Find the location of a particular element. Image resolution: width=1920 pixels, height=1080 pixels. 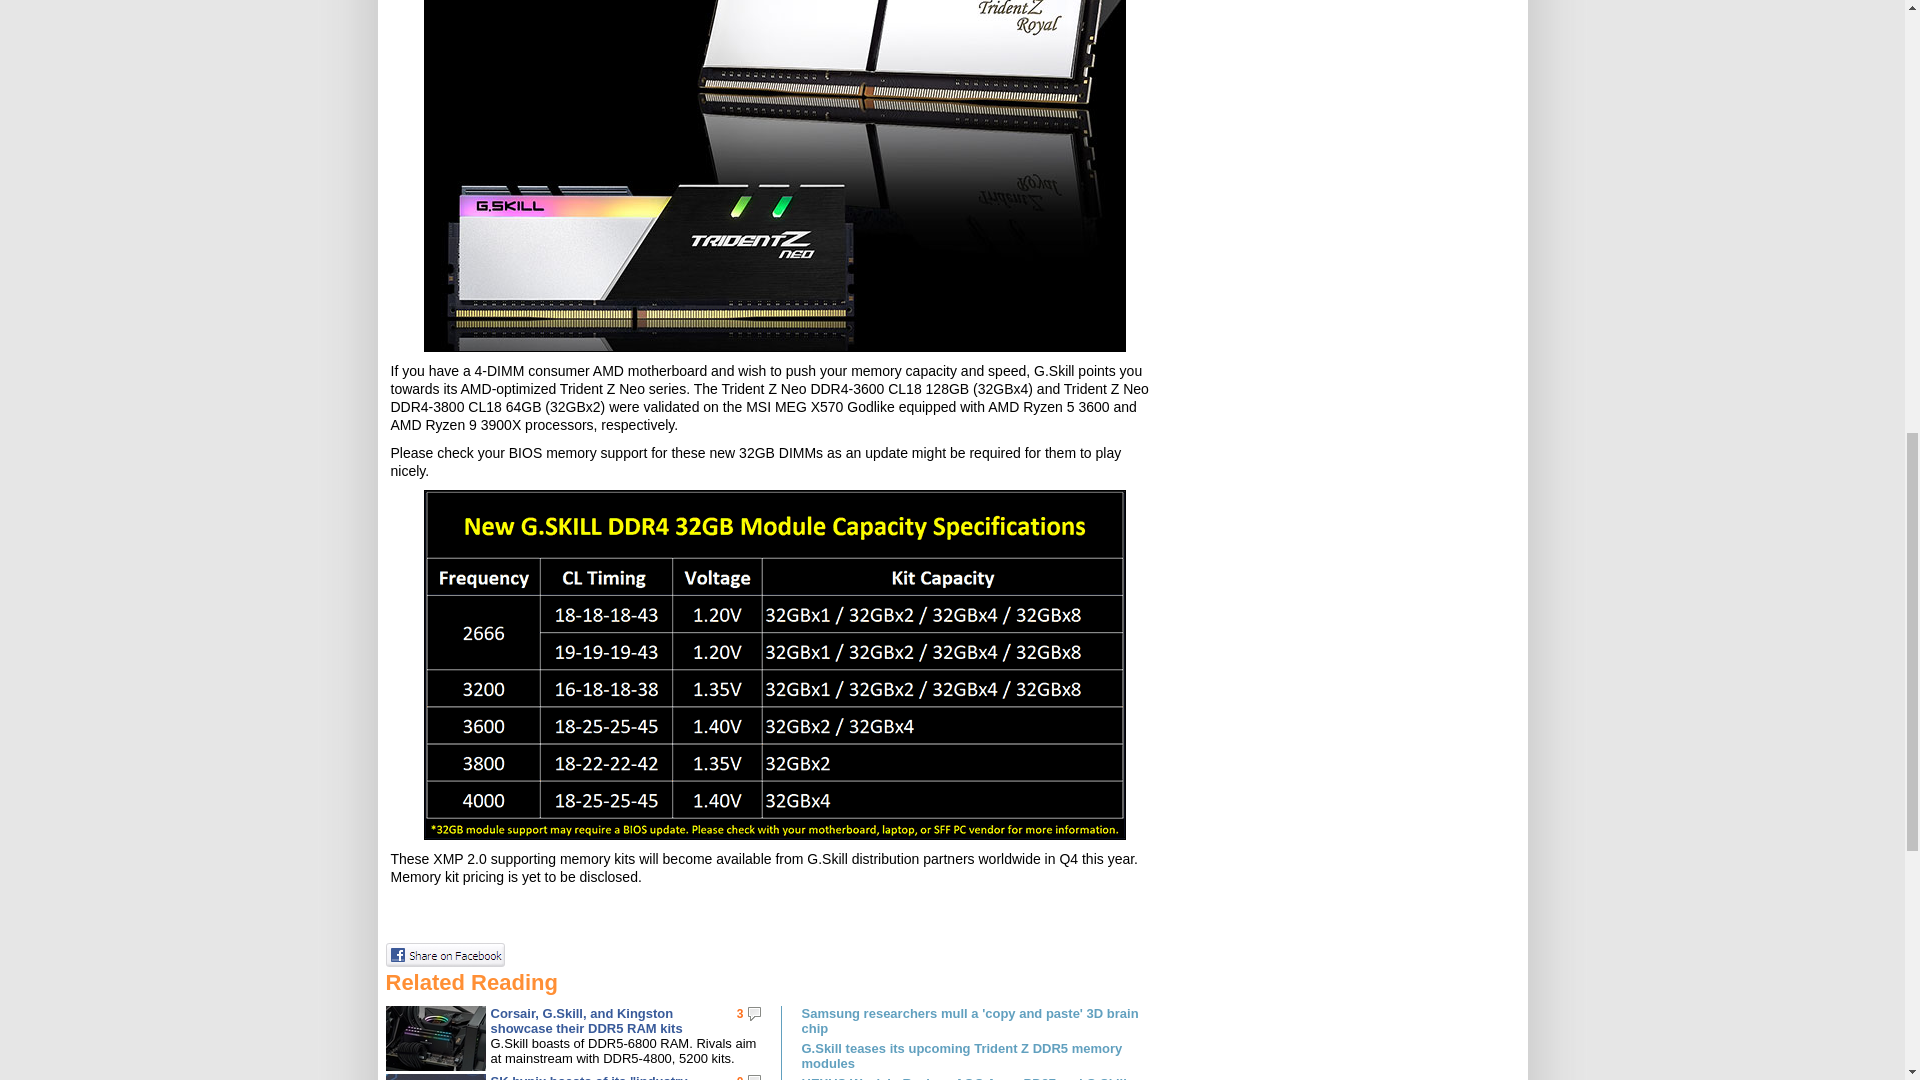

Samsung researchers mull a 'copy and paste' 3D brain chip is located at coordinates (982, 1020).